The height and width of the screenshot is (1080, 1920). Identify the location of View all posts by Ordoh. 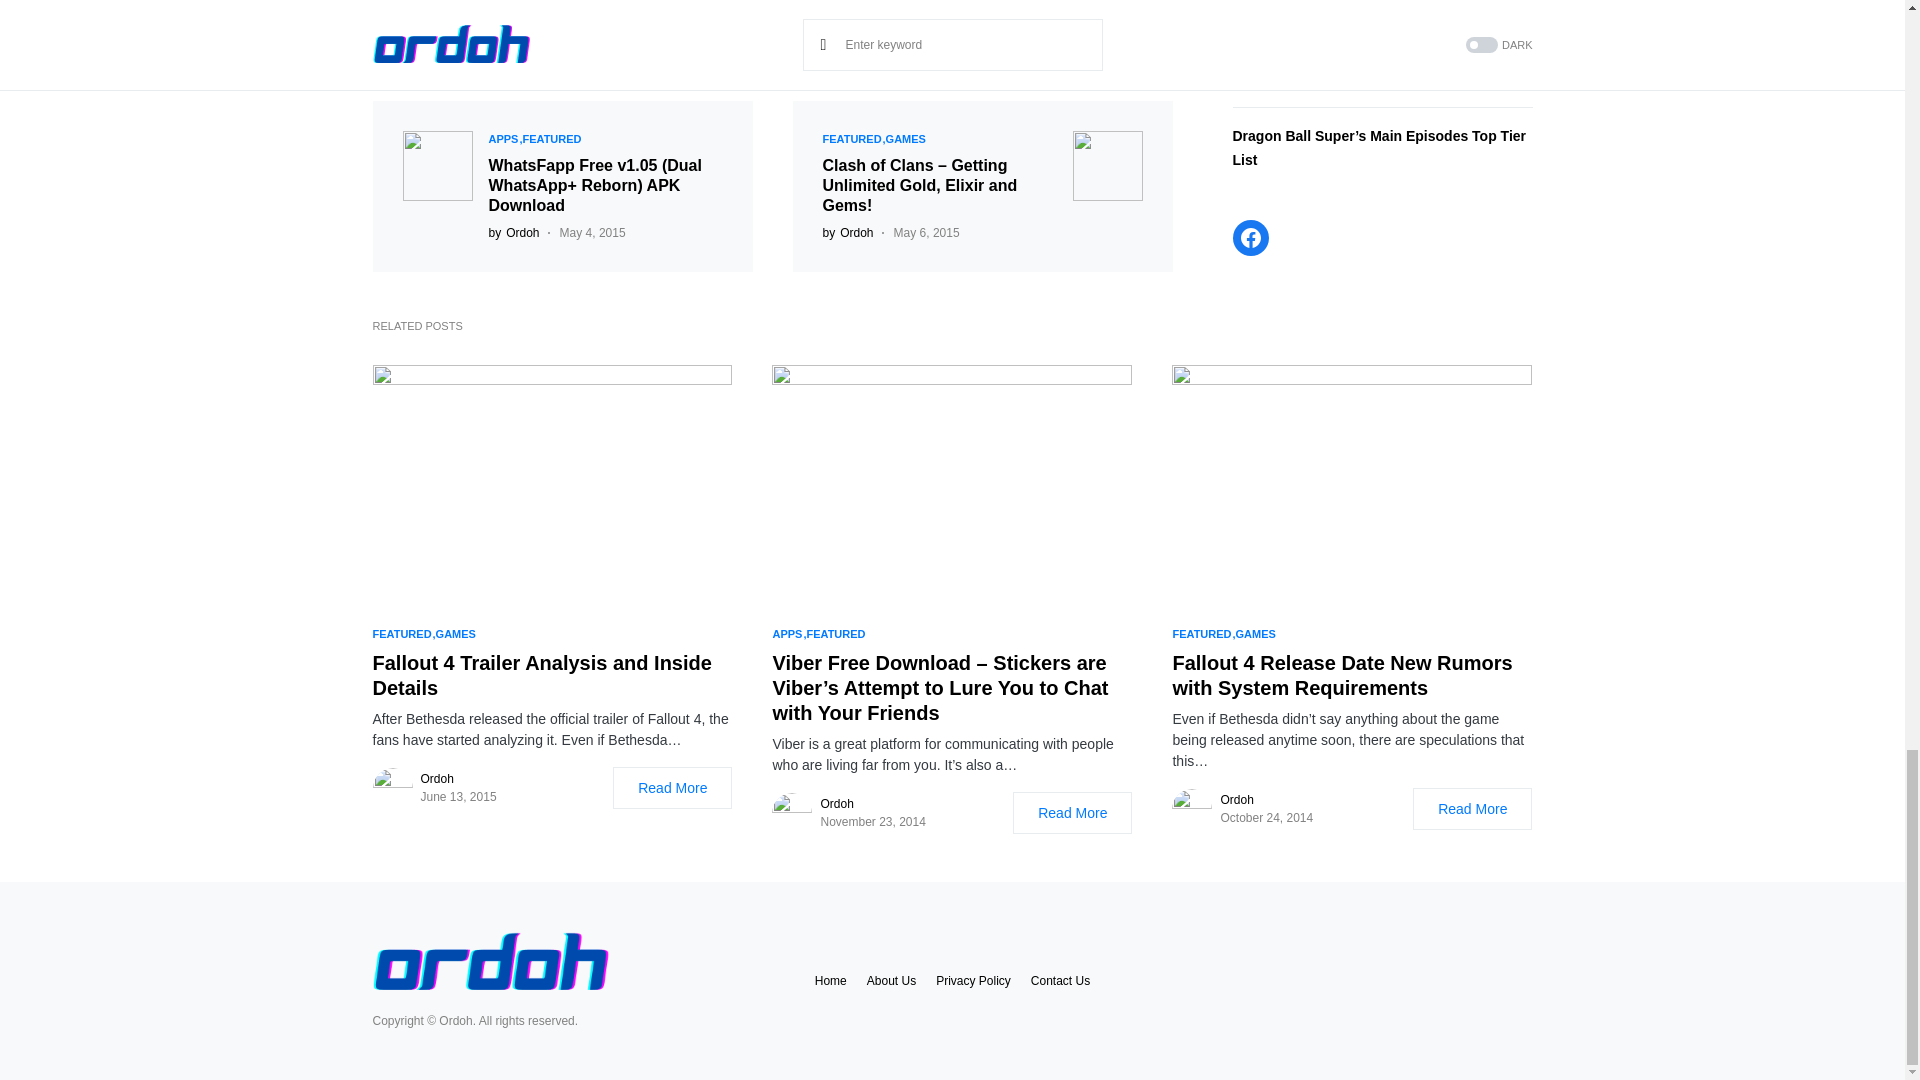
(513, 232).